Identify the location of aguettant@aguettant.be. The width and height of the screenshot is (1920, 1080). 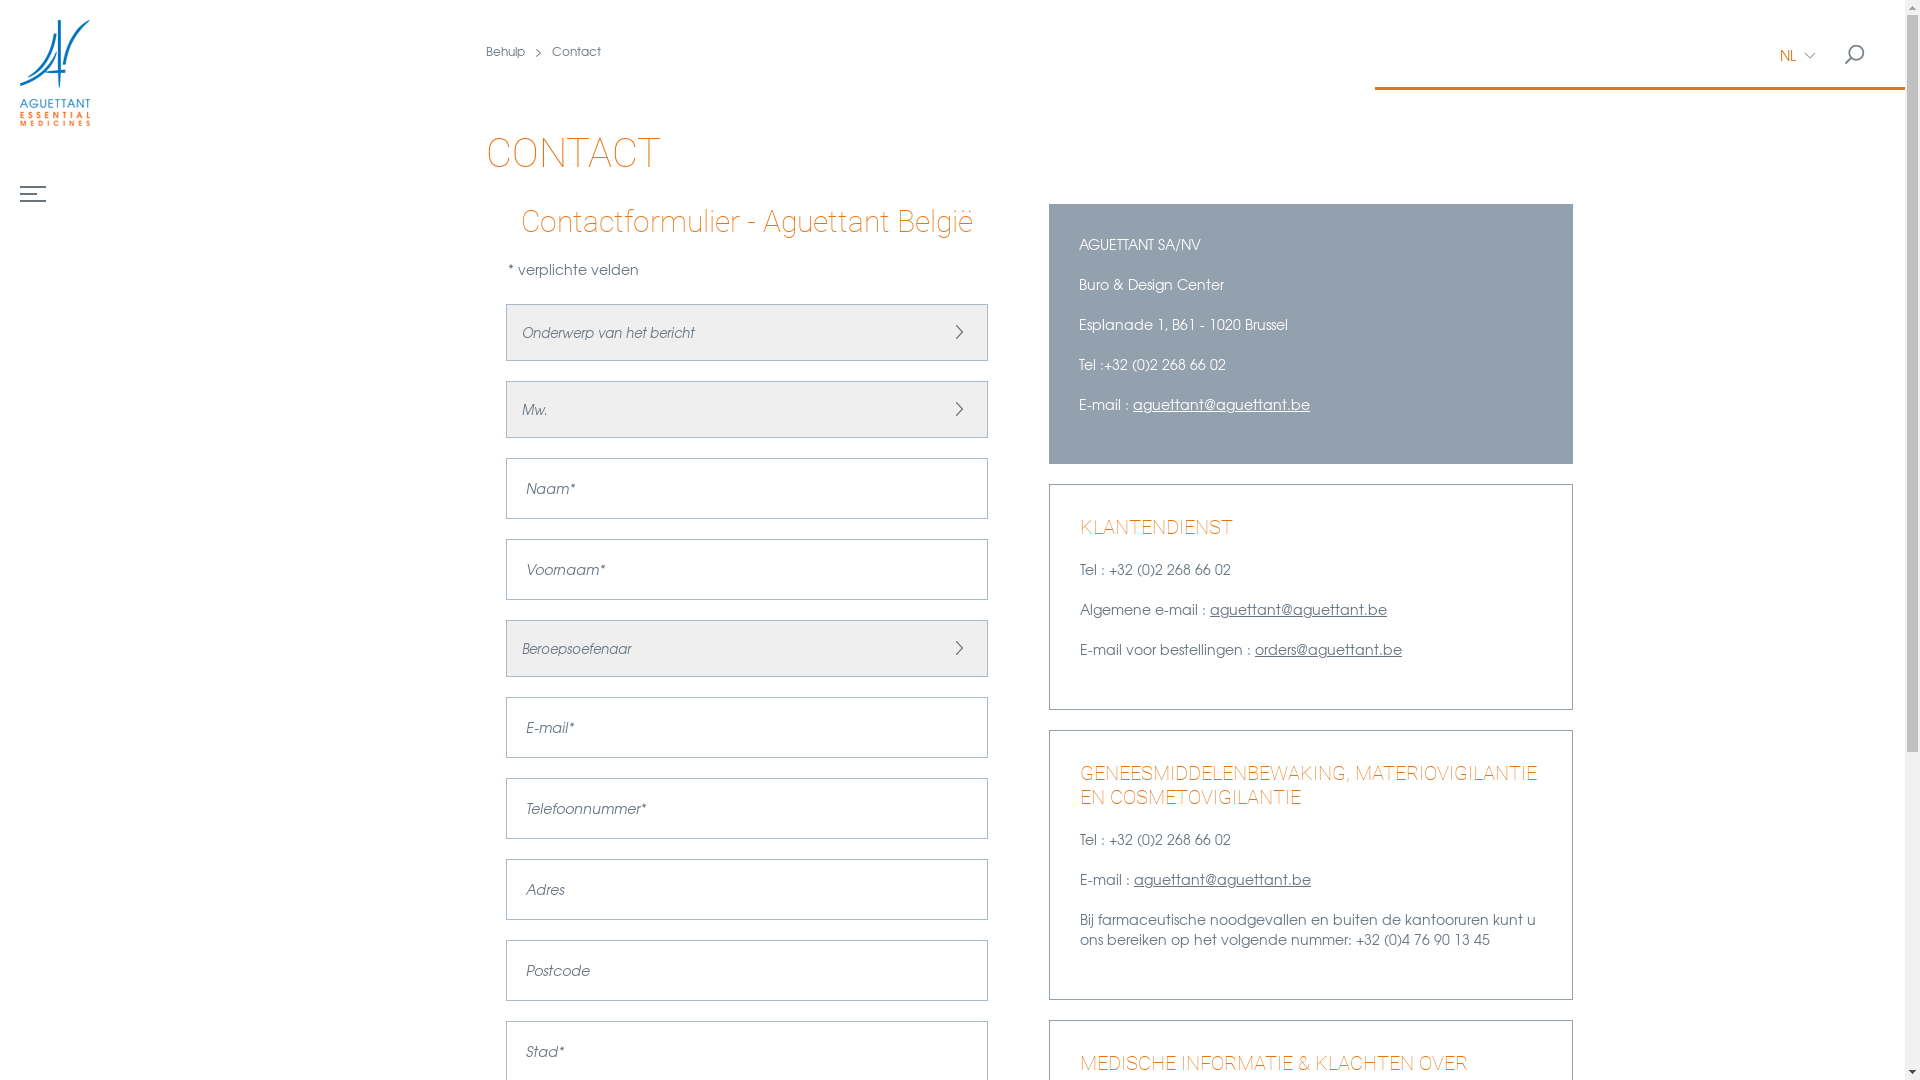
(1222, 879).